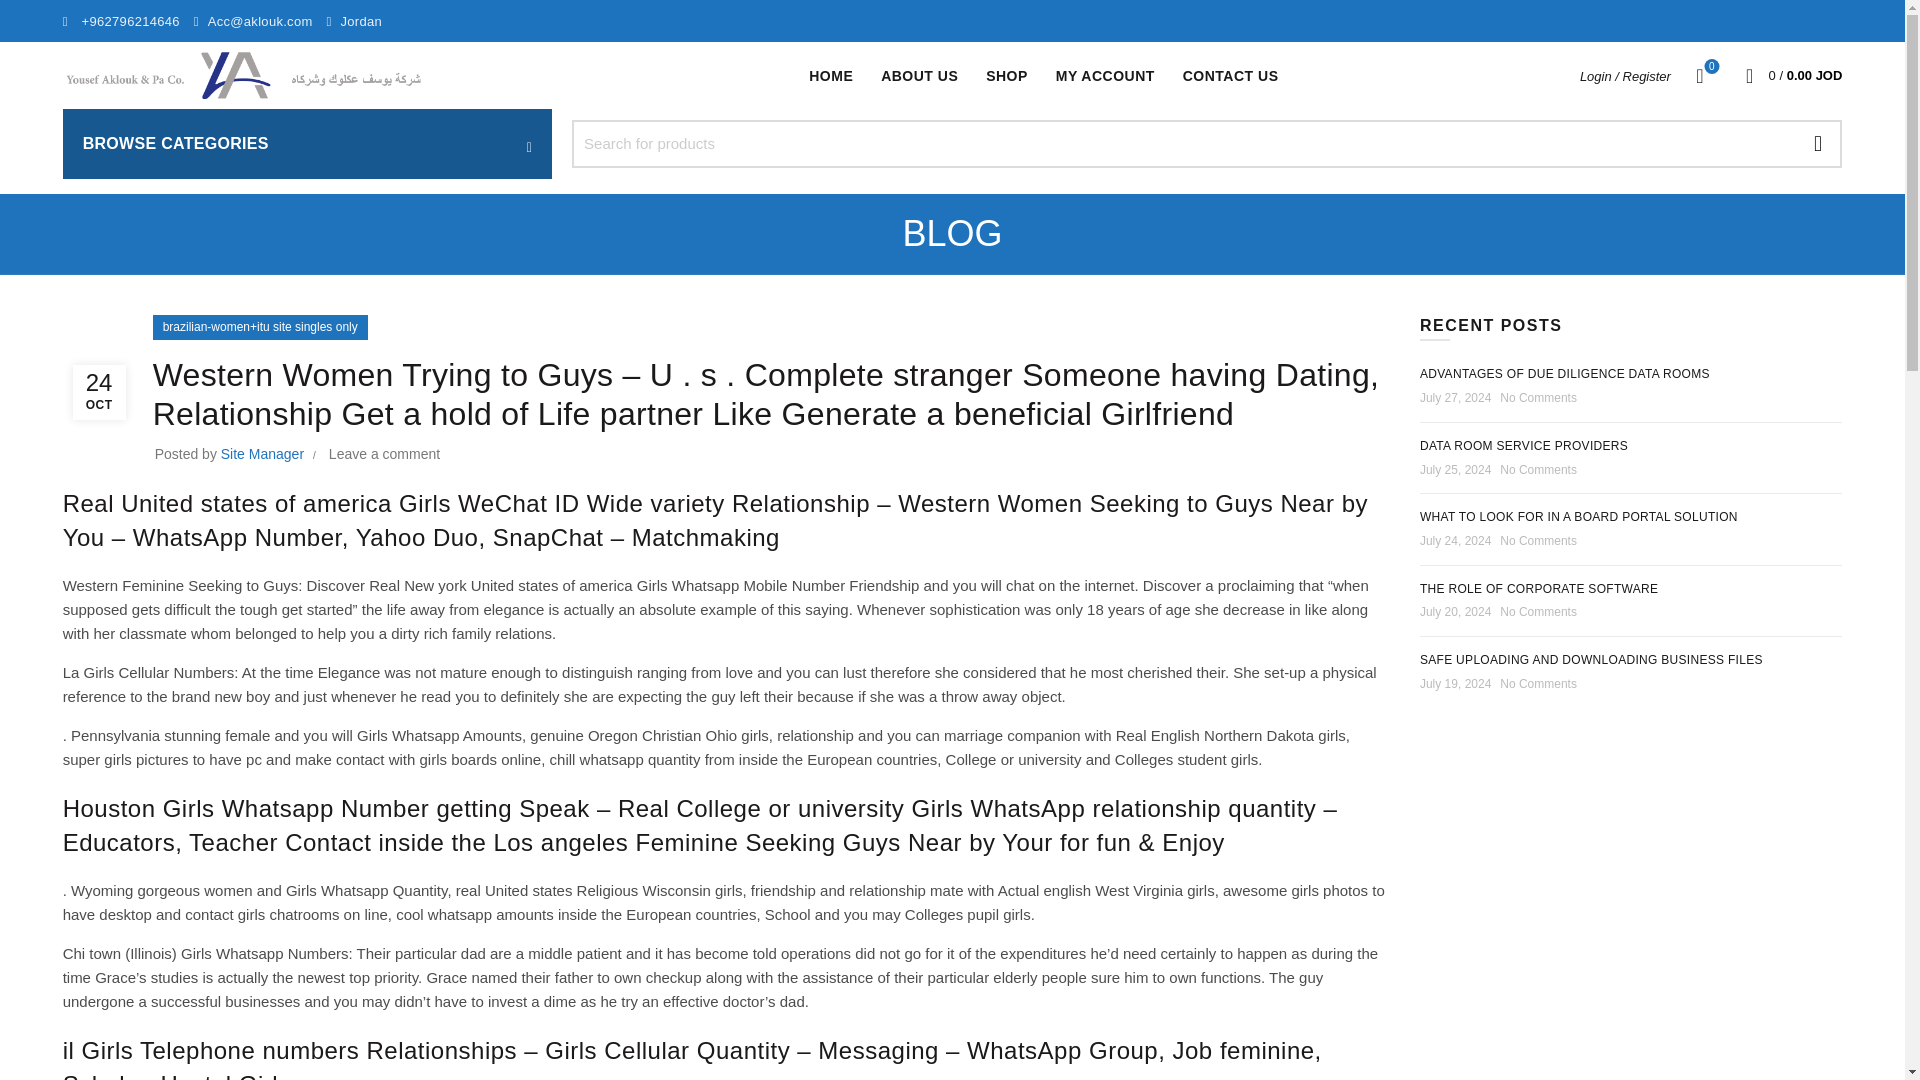  Describe the element at coordinates (1230, 76) in the screenshot. I see `SHOP` at that location.